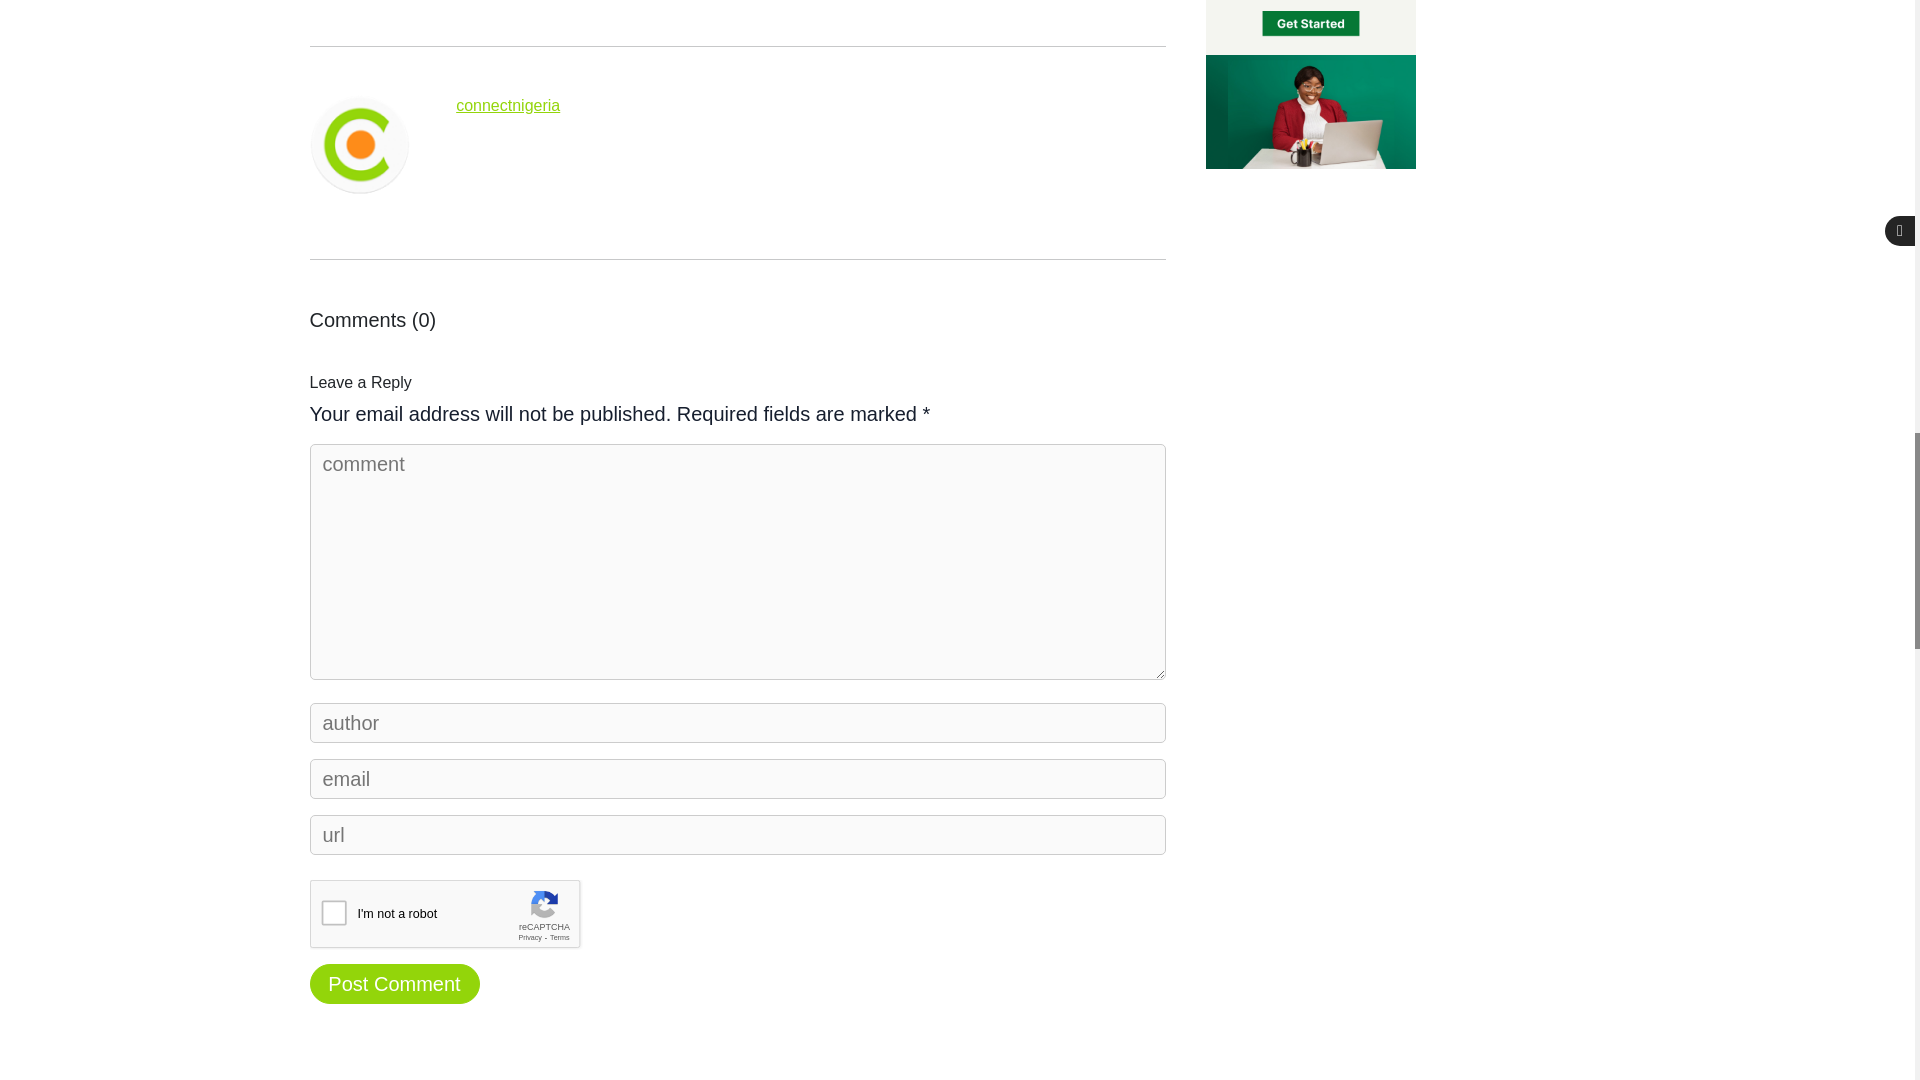  I want to click on Post Comment, so click(394, 984).